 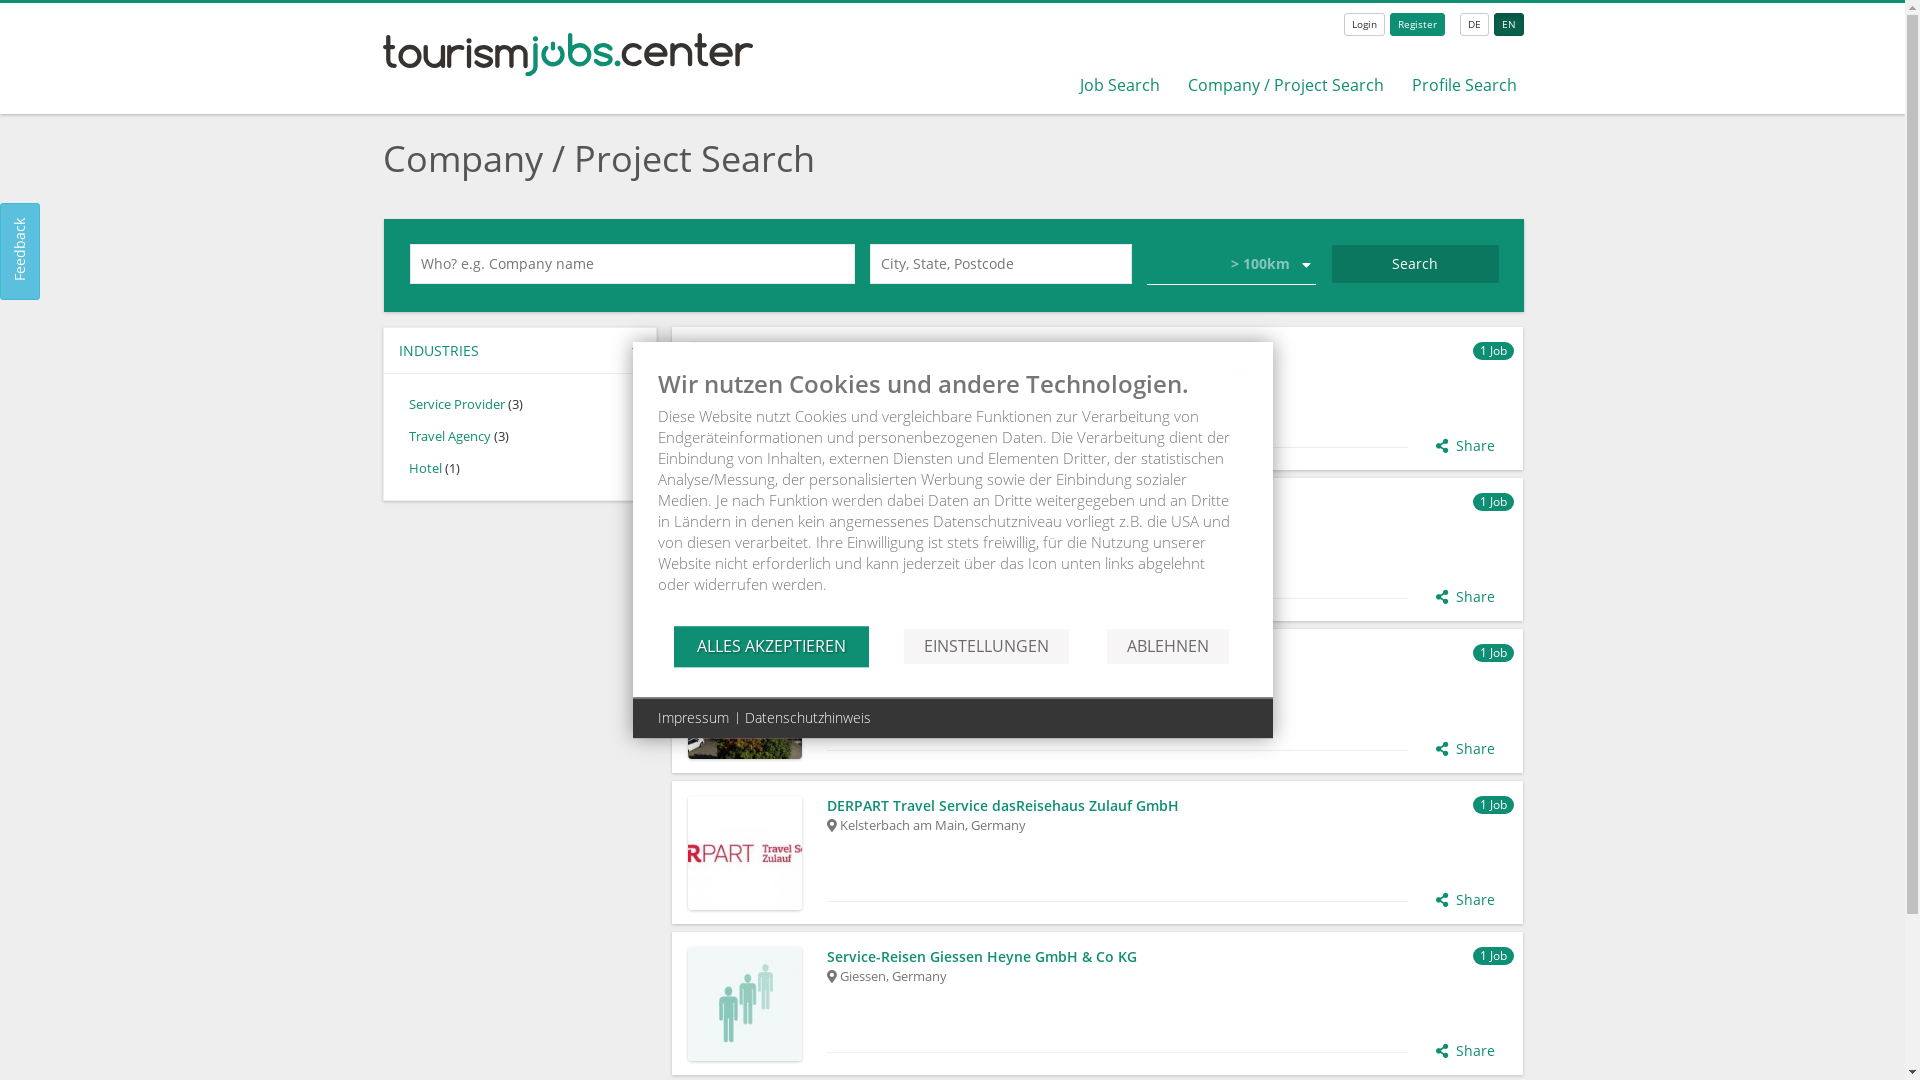 What do you see at coordinates (1286, 85) in the screenshot?
I see `Company / Project Search` at bounding box center [1286, 85].